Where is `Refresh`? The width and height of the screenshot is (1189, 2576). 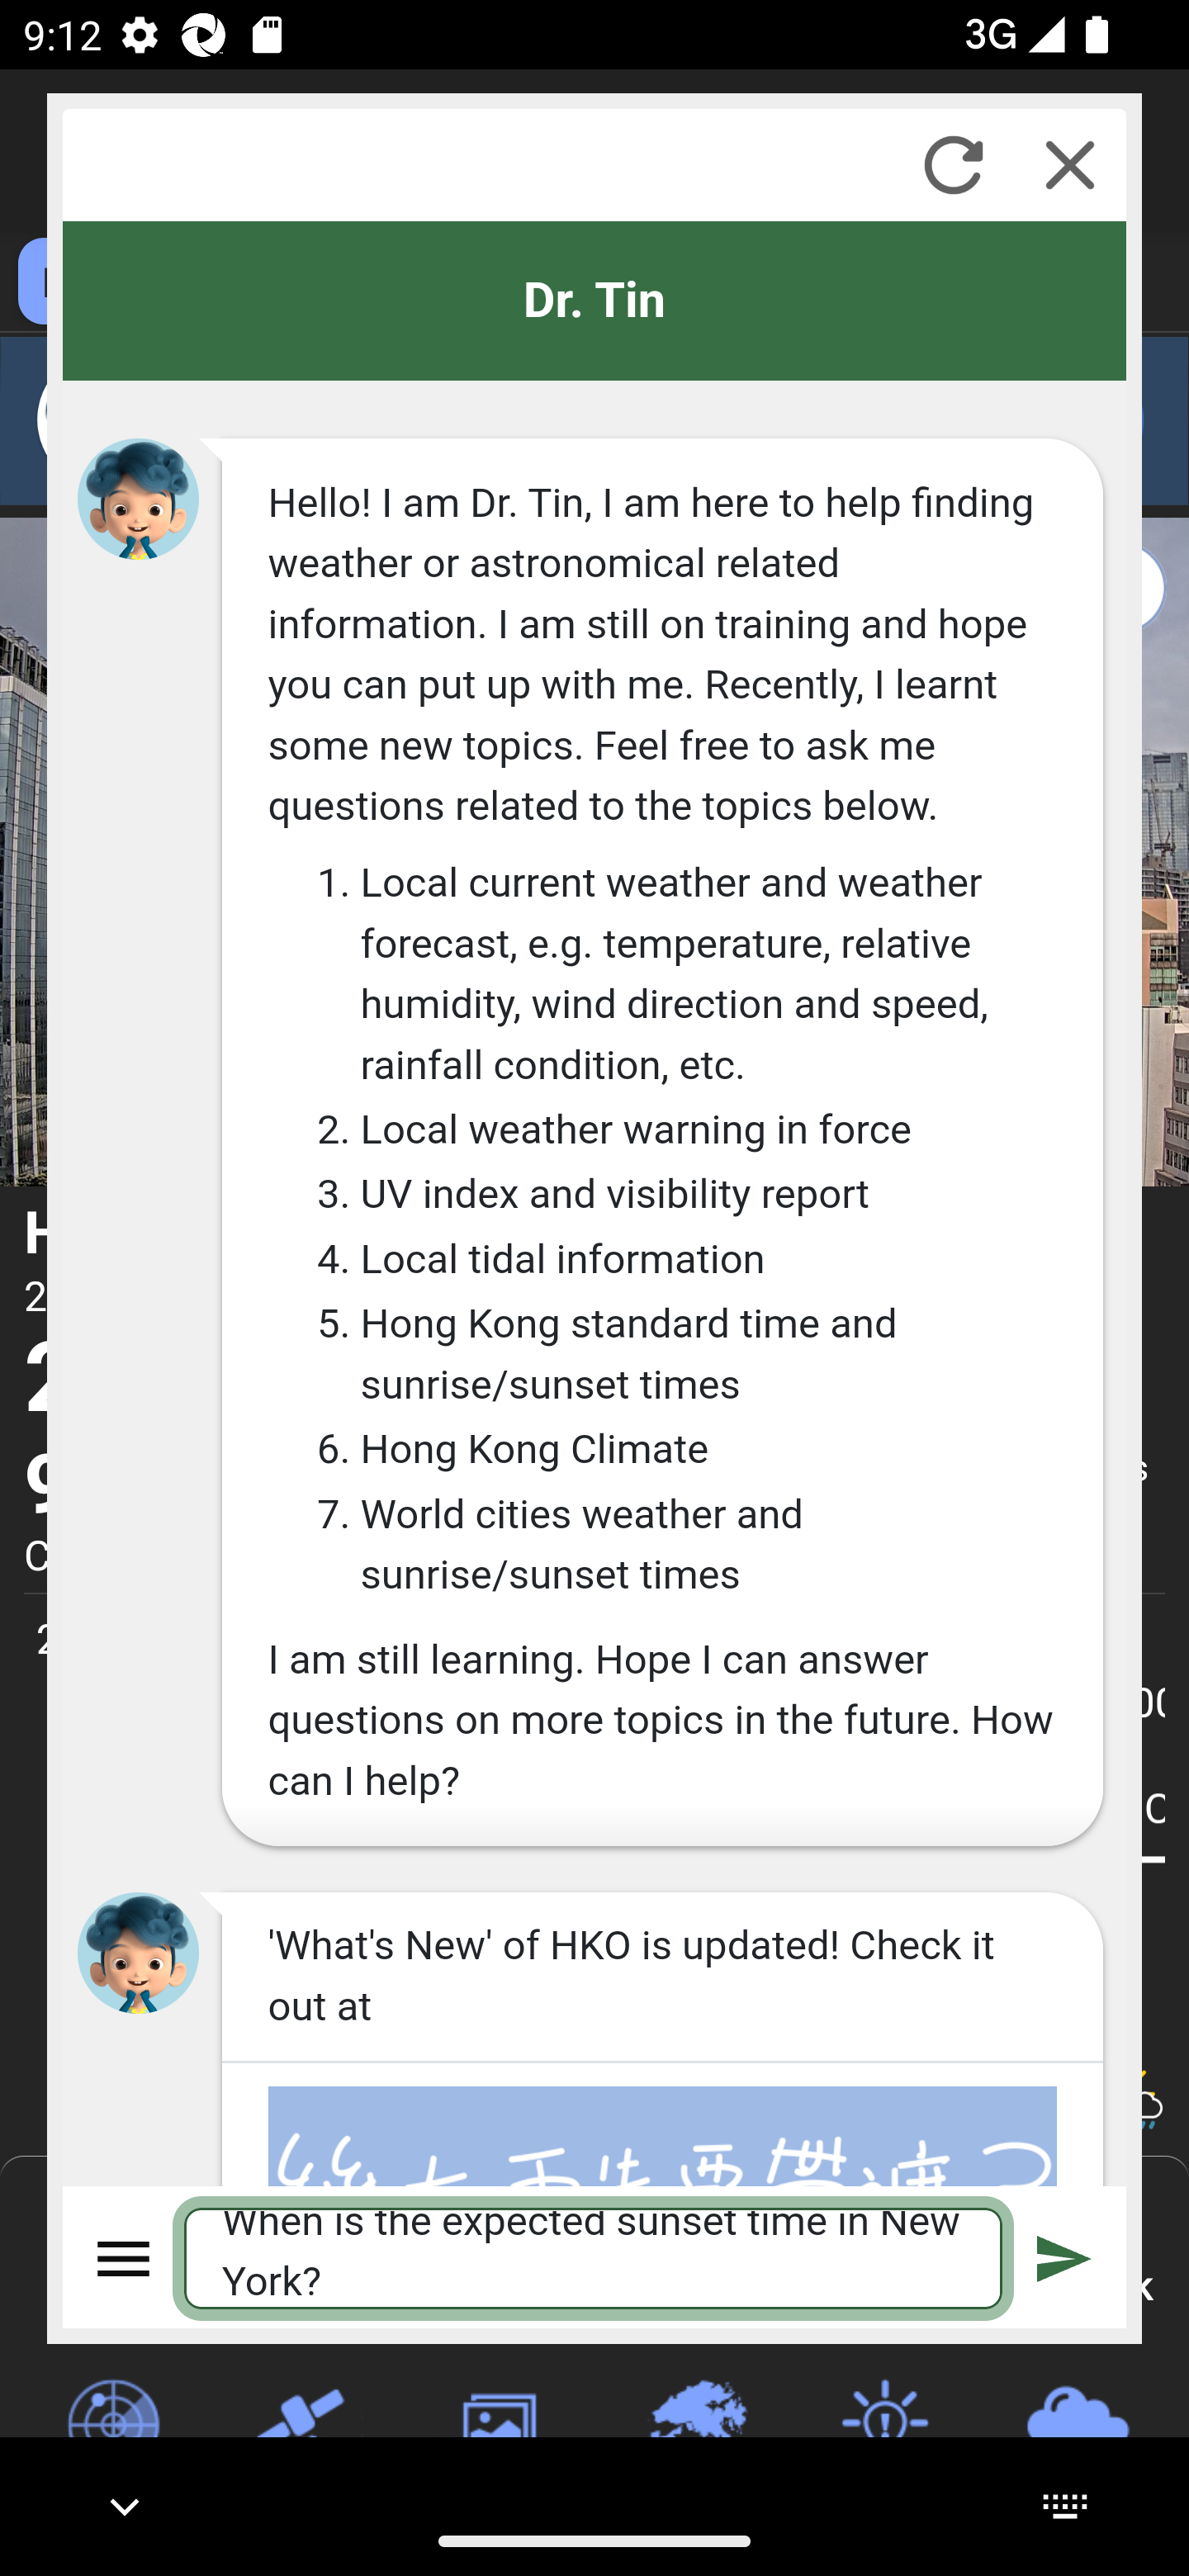
Refresh is located at coordinates (953, 164).